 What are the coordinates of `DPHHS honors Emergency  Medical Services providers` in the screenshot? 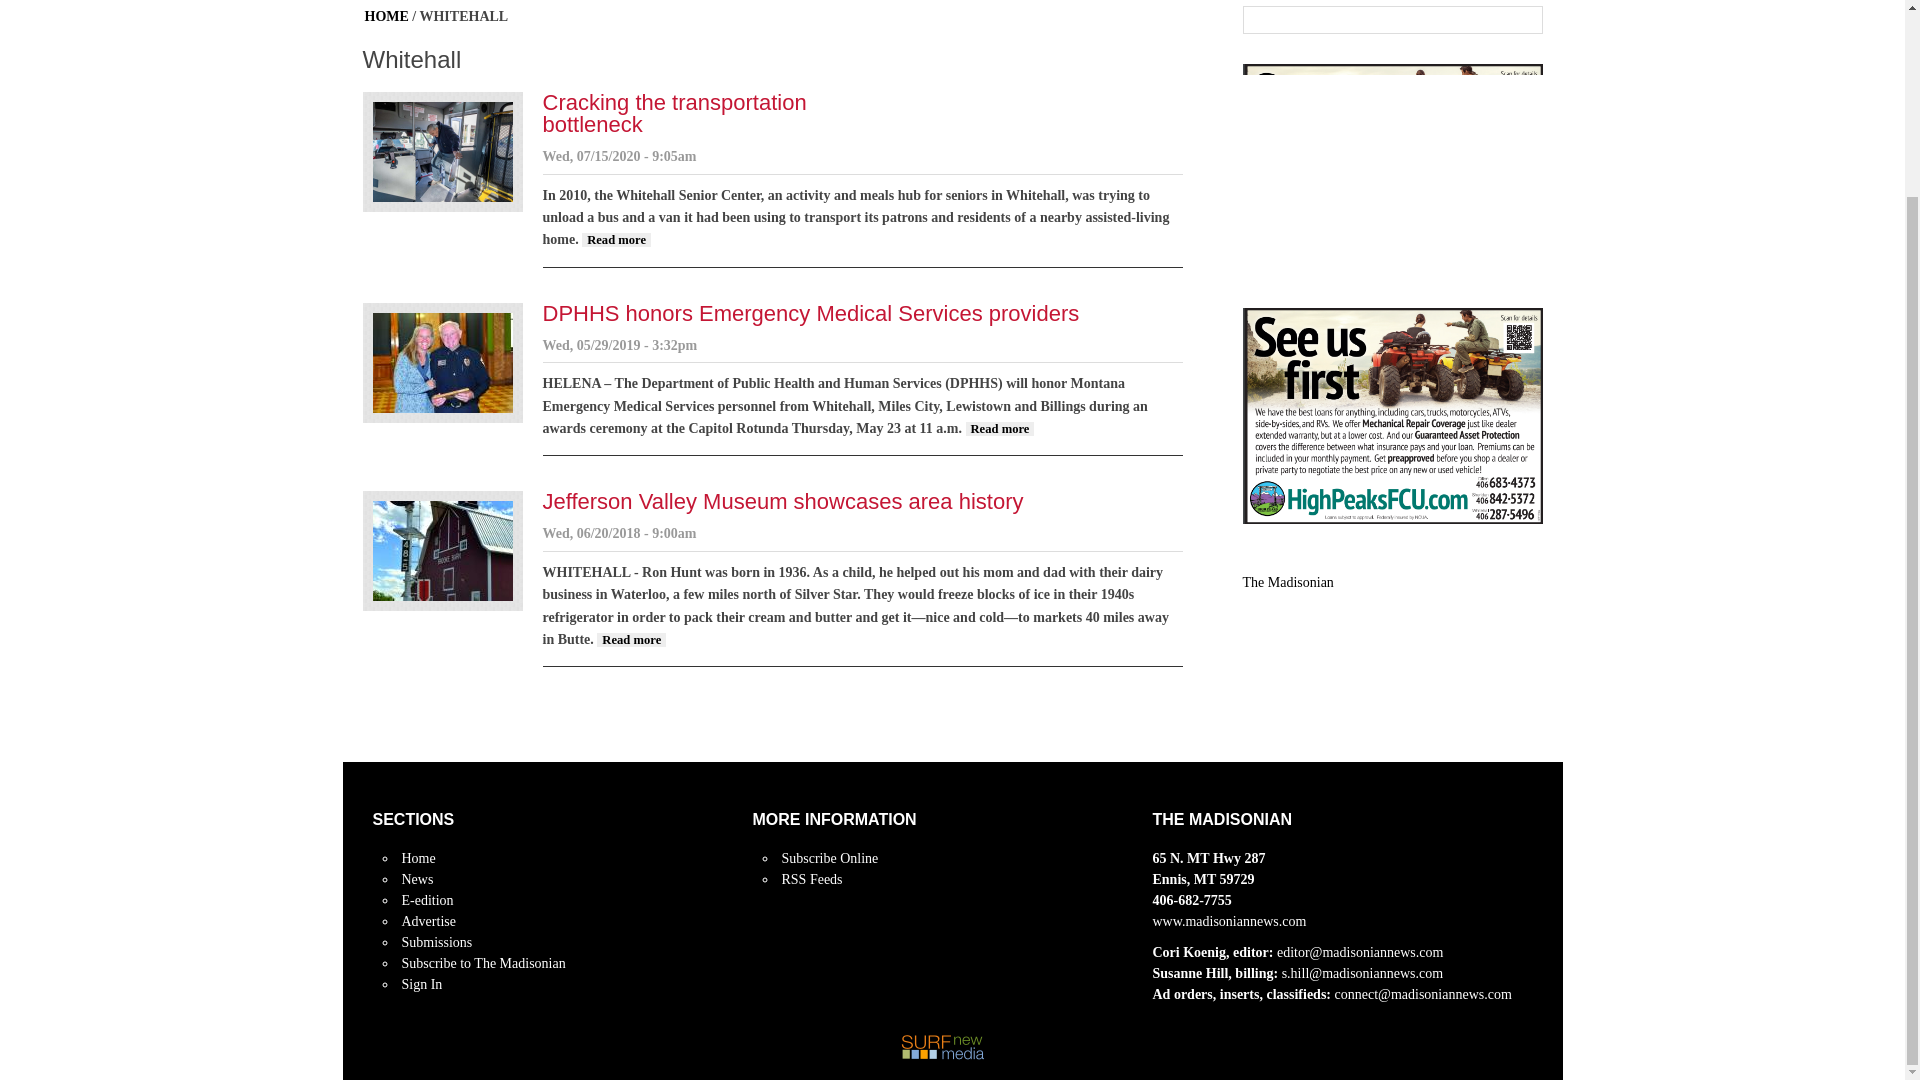 It's located at (1000, 429).